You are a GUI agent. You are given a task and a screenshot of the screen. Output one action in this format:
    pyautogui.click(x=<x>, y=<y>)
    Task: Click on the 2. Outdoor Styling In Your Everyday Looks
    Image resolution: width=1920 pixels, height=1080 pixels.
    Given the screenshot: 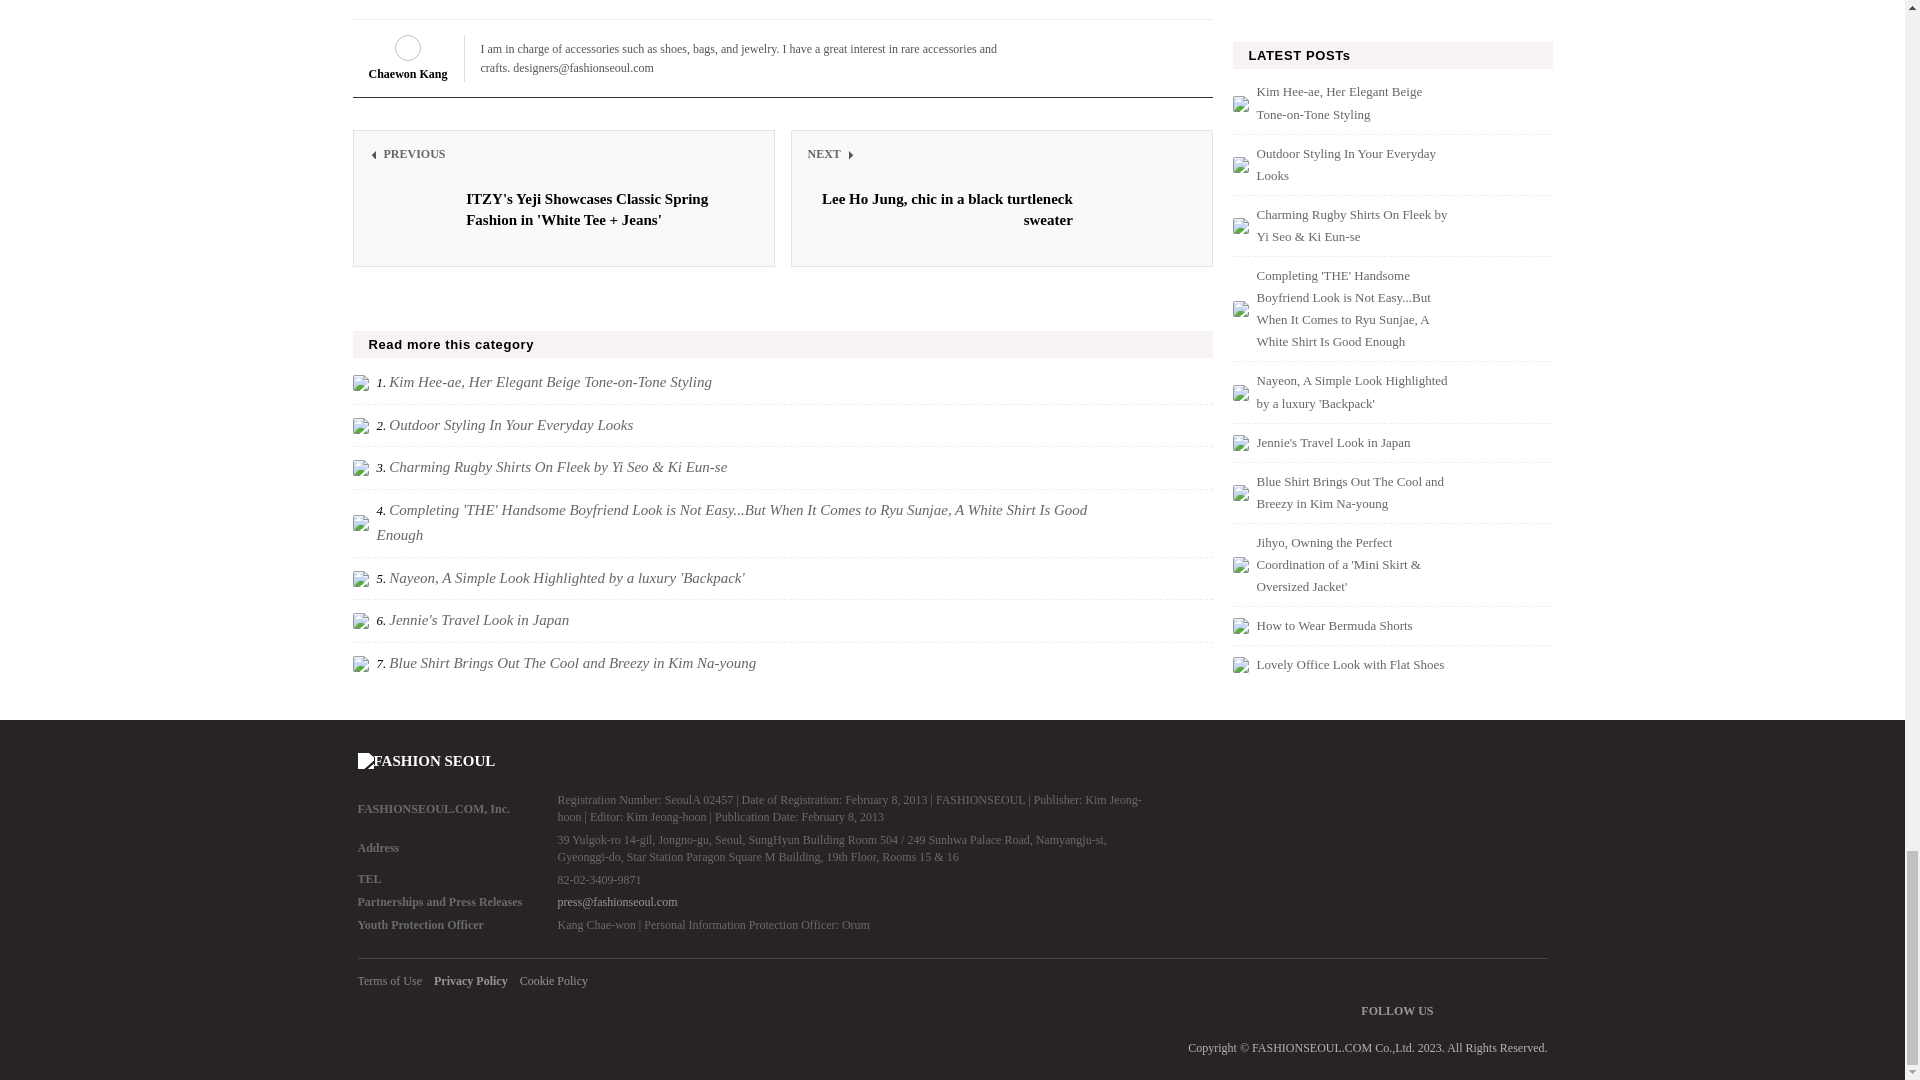 What is the action you would take?
    pyautogui.click(x=1002, y=198)
    